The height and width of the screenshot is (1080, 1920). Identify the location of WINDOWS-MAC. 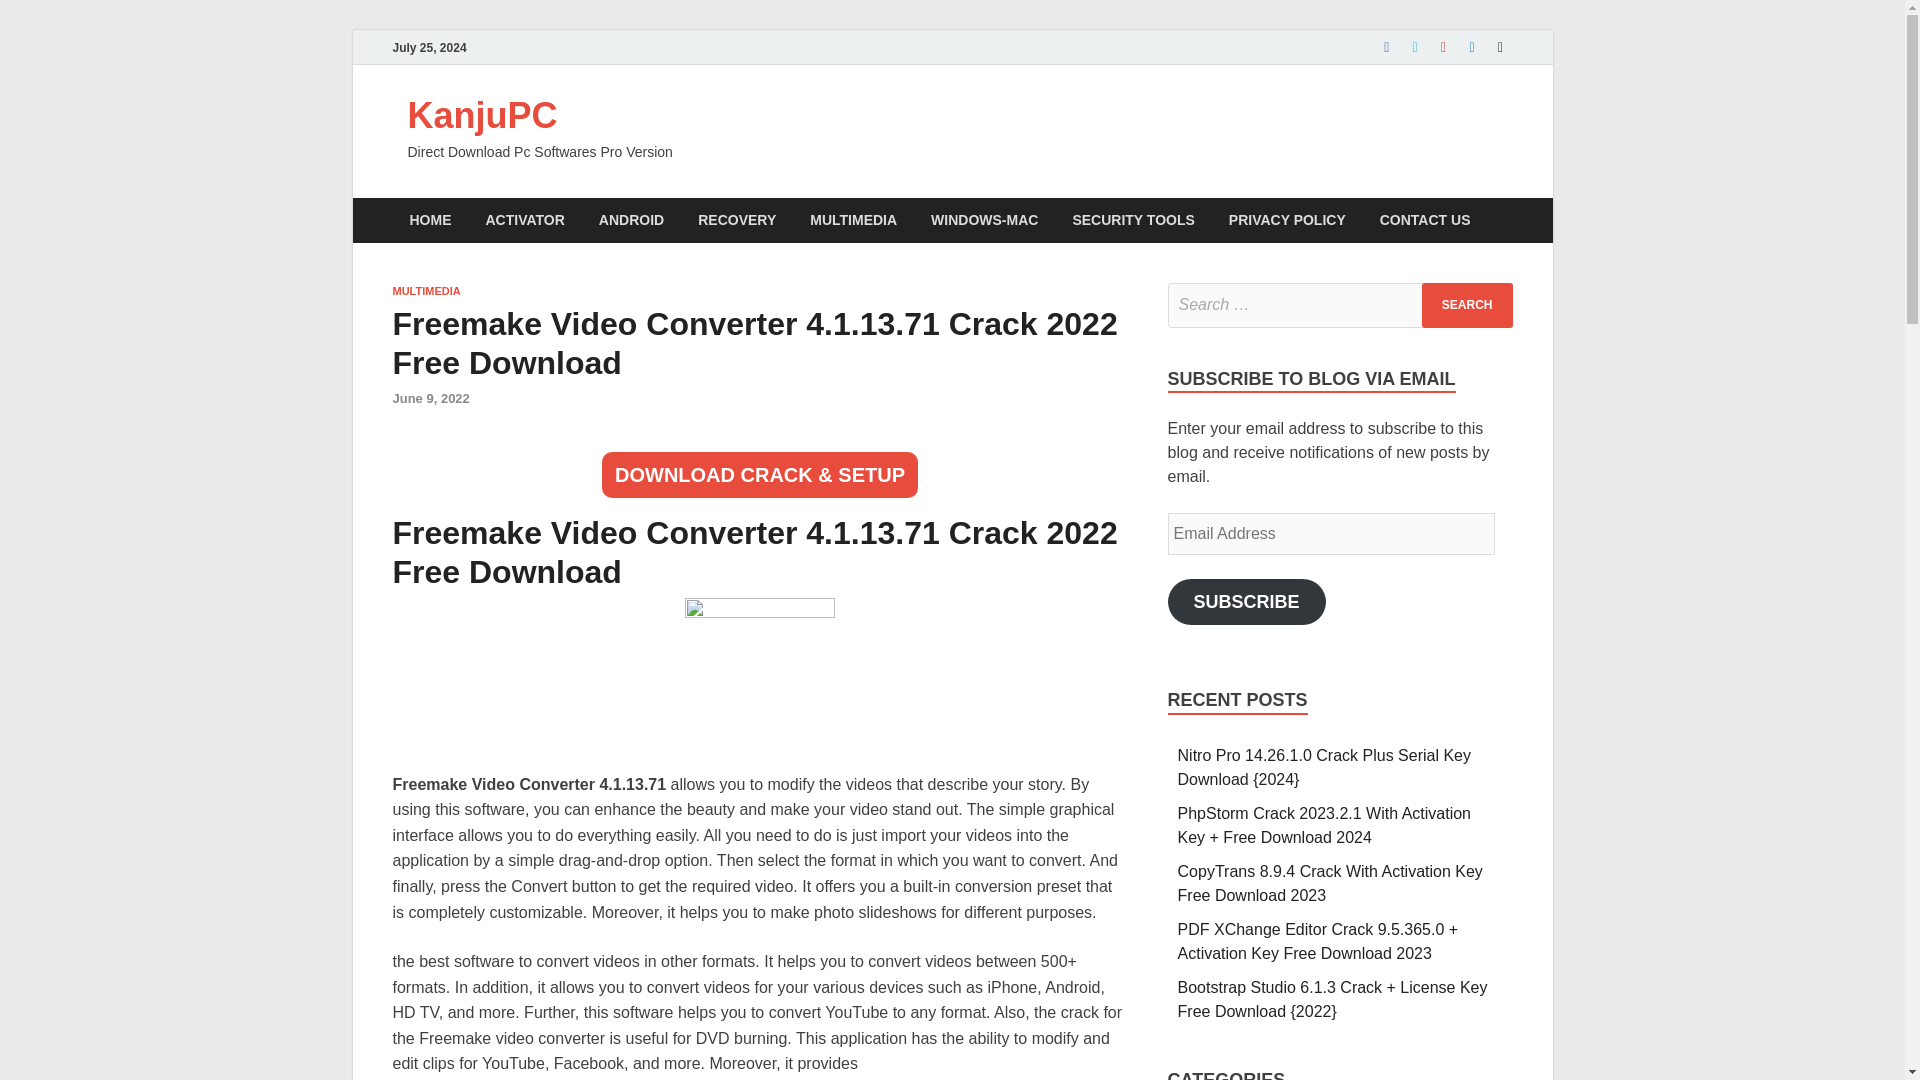
(984, 220).